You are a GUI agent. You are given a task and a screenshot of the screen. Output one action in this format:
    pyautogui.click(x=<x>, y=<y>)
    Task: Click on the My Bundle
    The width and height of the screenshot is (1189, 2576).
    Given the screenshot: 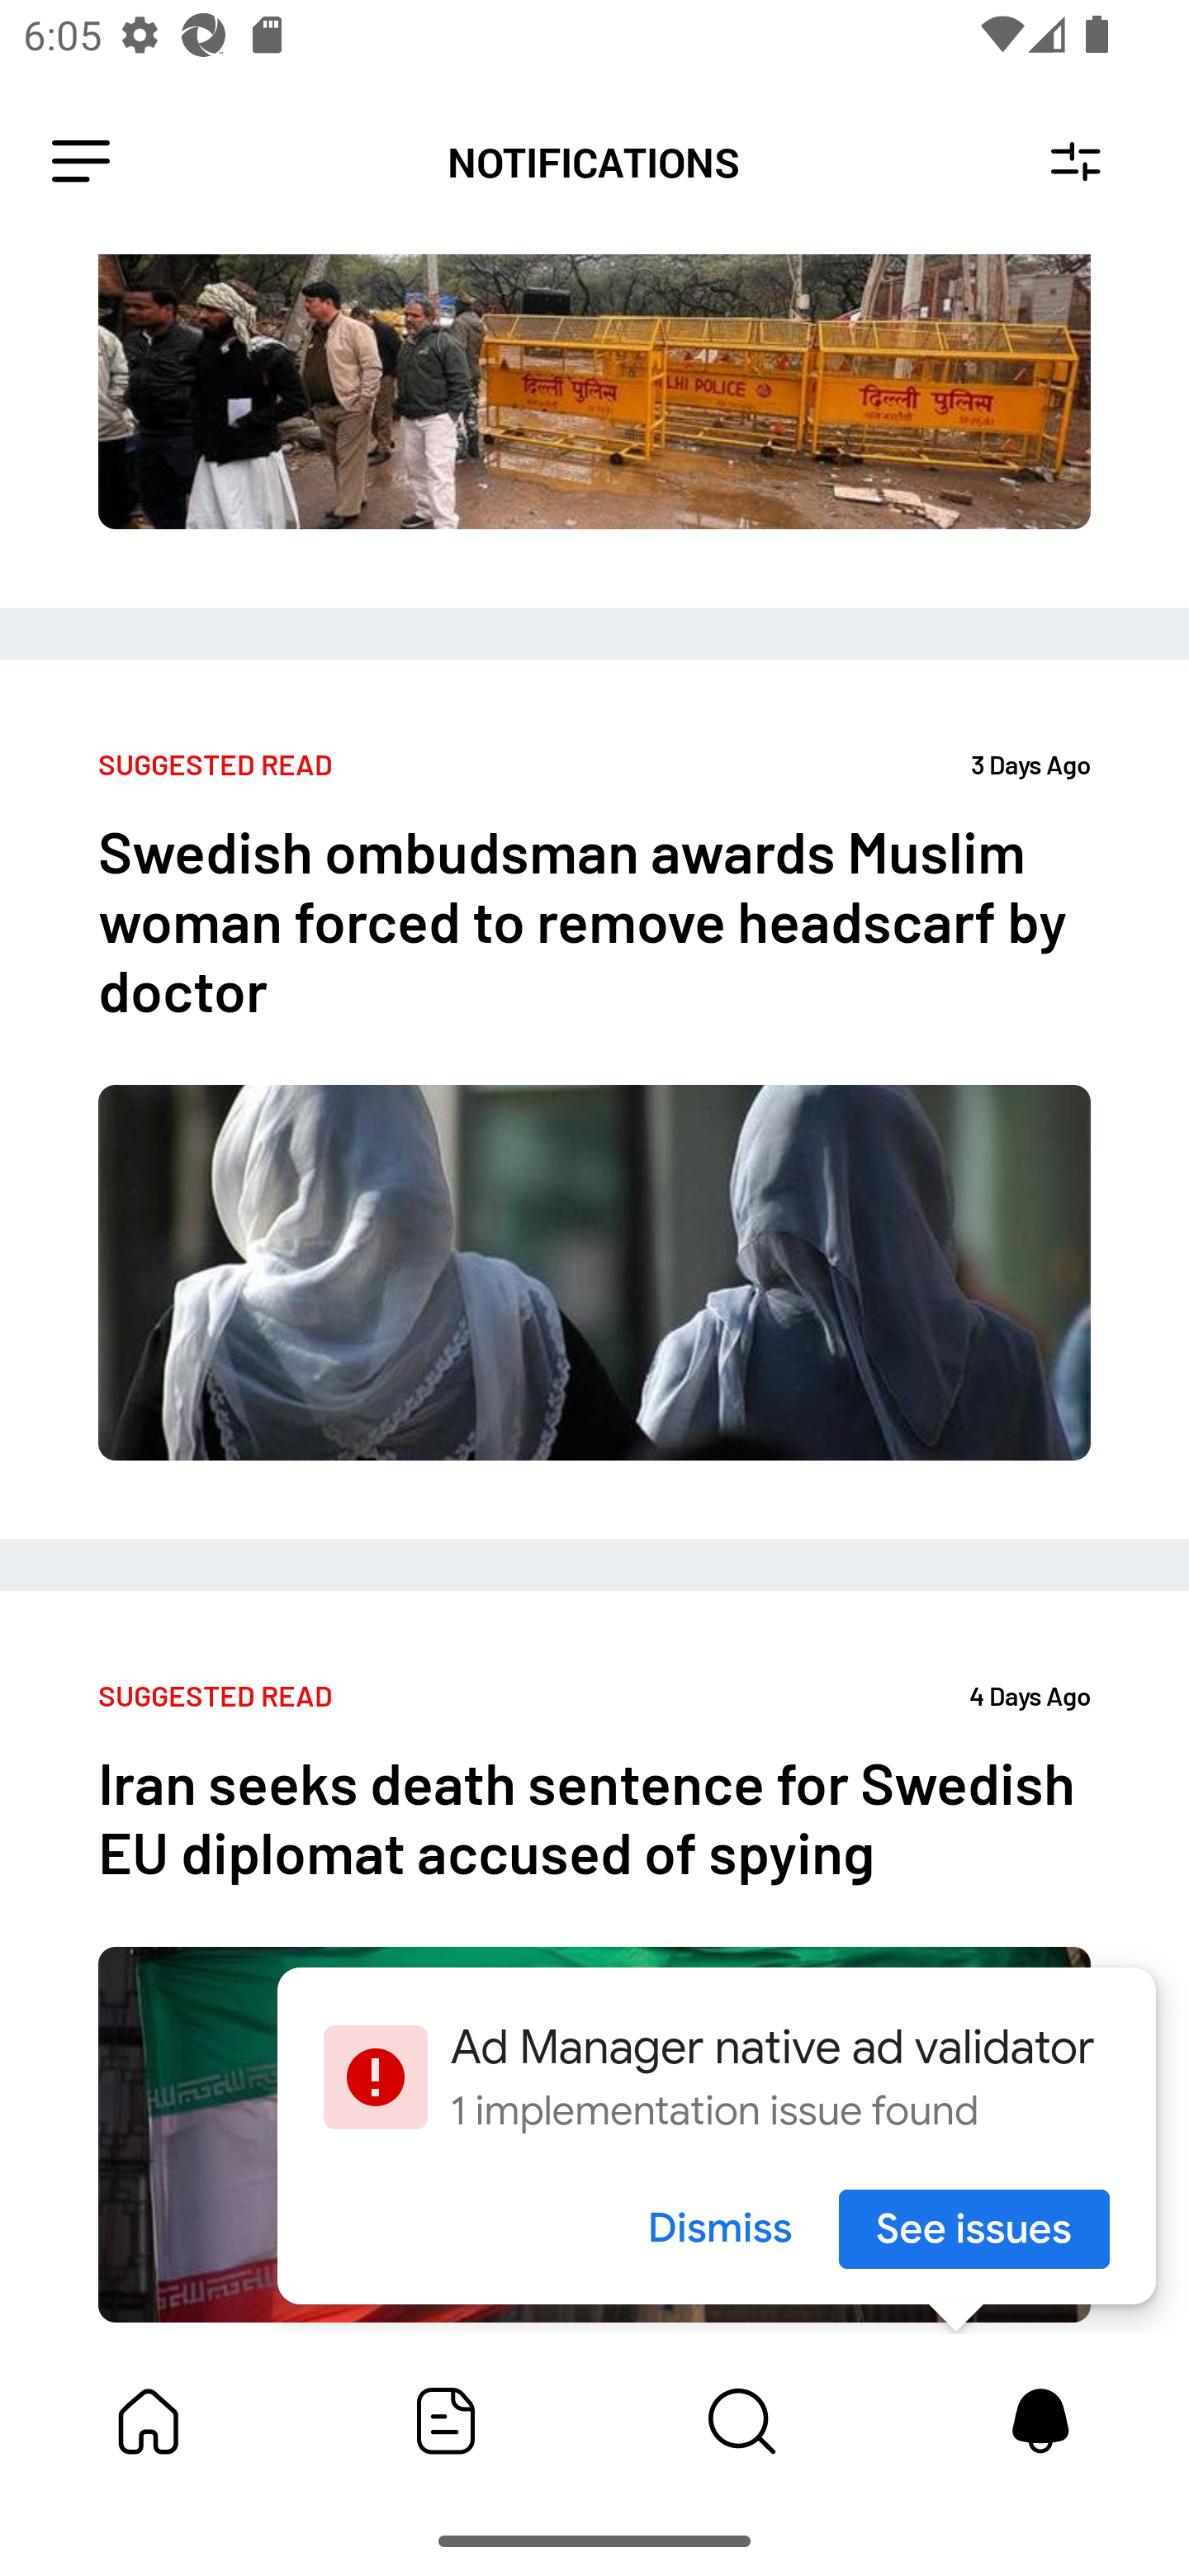 What is the action you would take?
    pyautogui.click(x=149, y=2421)
    